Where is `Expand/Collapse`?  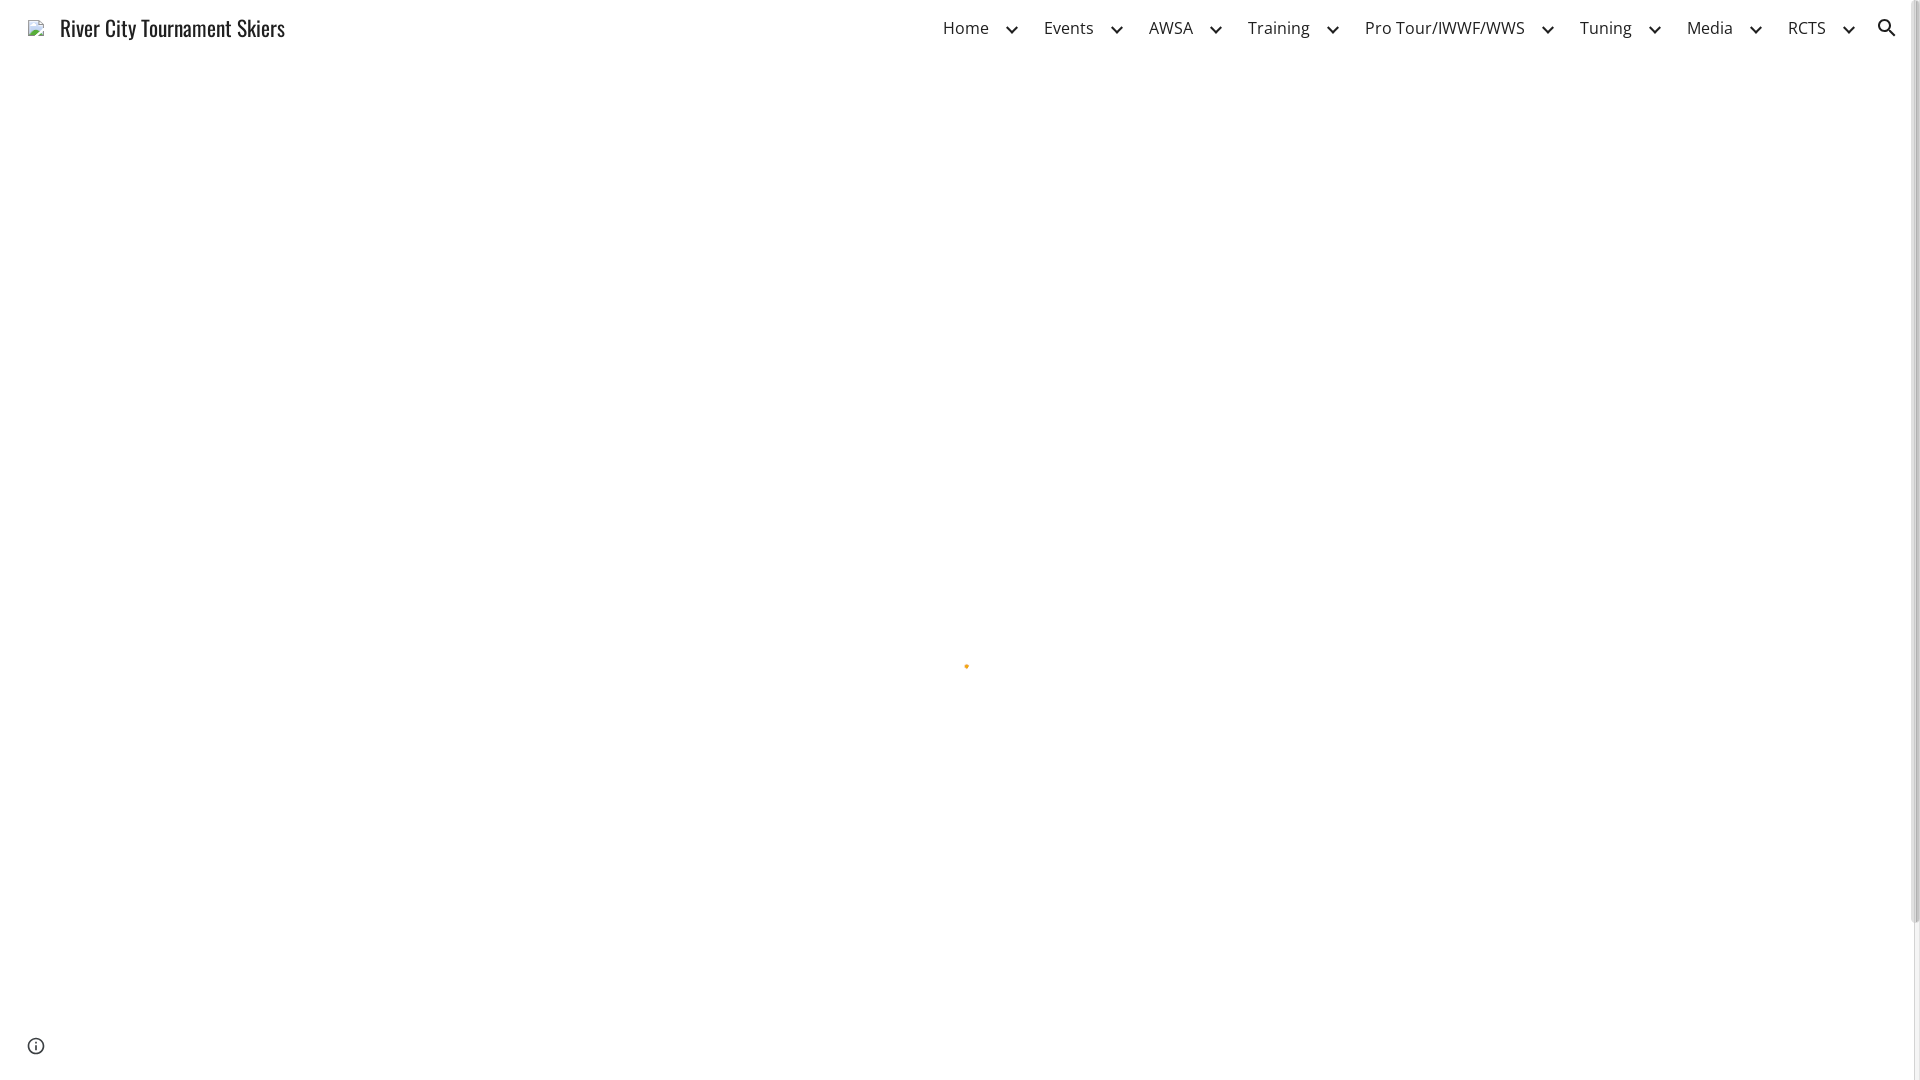
Expand/Collapse is located at coordinates (1011, 28).